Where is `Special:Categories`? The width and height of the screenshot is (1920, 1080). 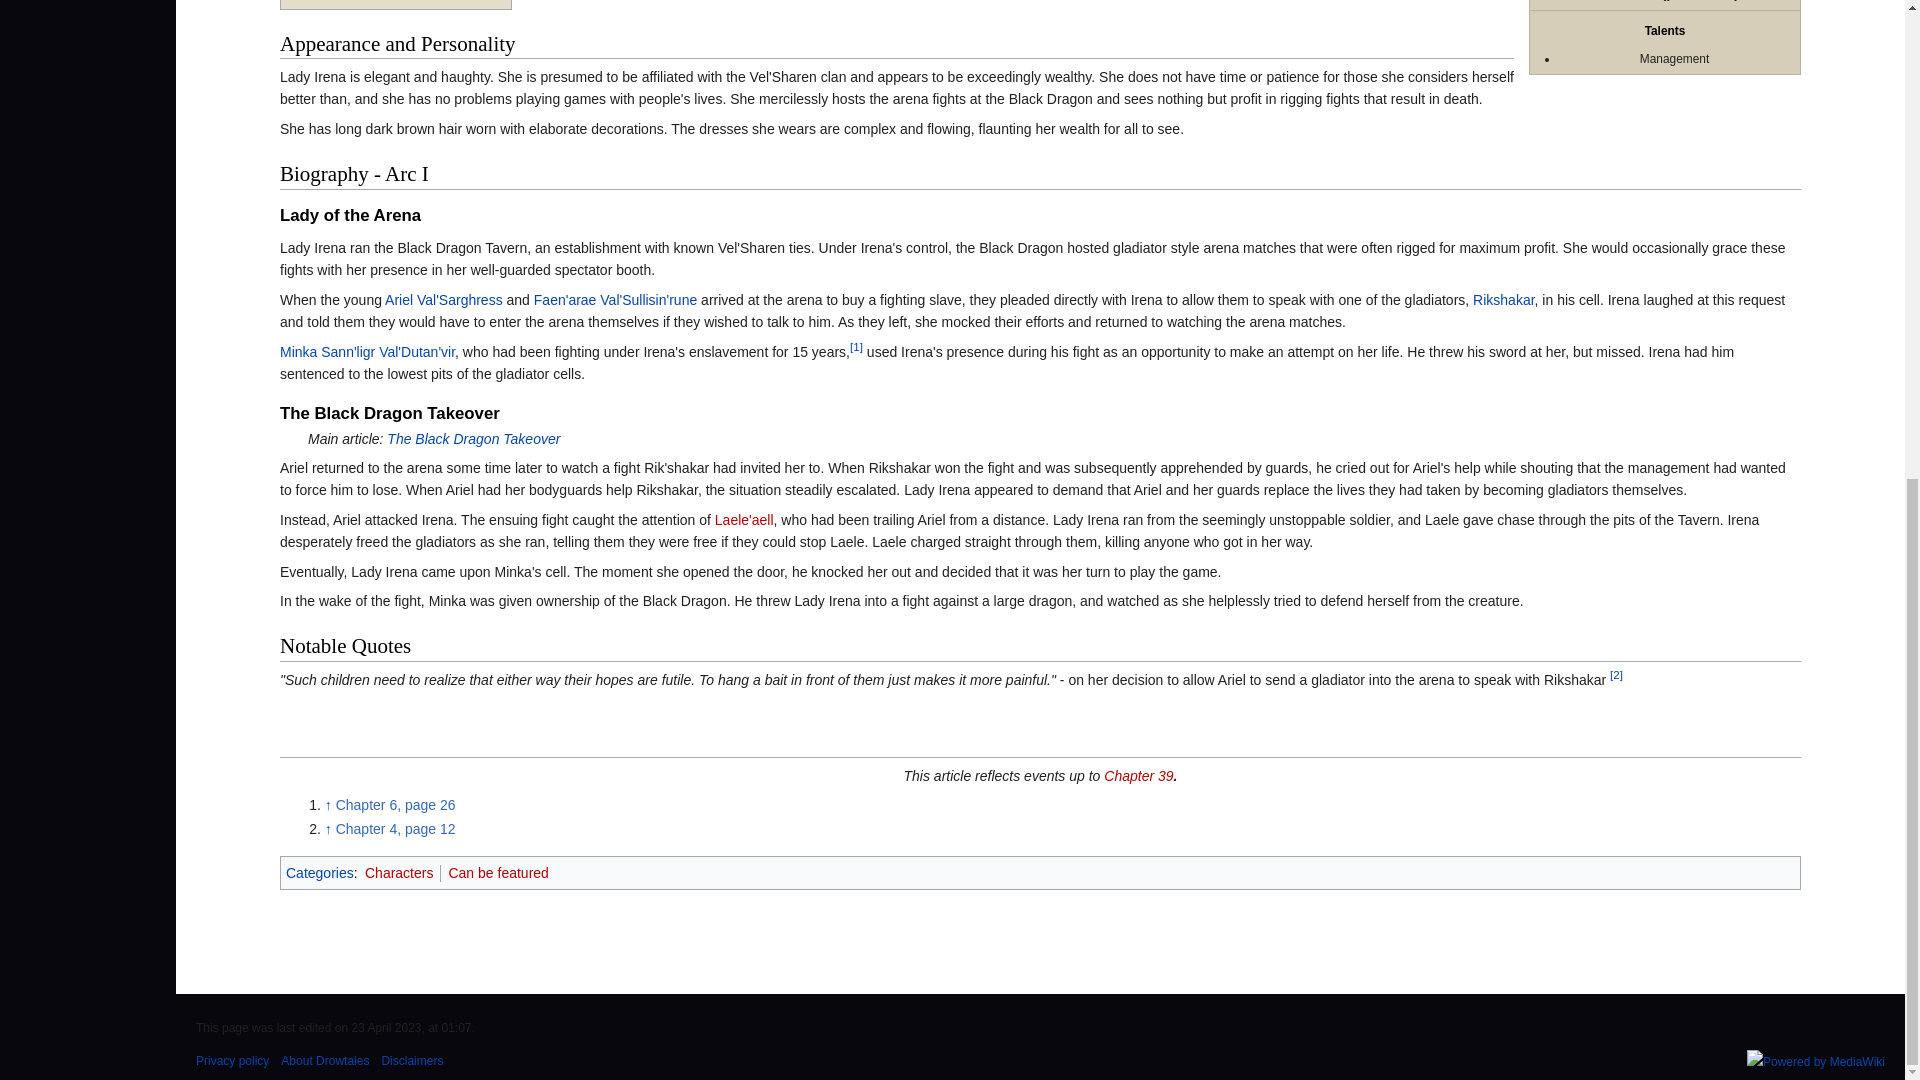 Special:Categories is located at coordinates (320, 873).